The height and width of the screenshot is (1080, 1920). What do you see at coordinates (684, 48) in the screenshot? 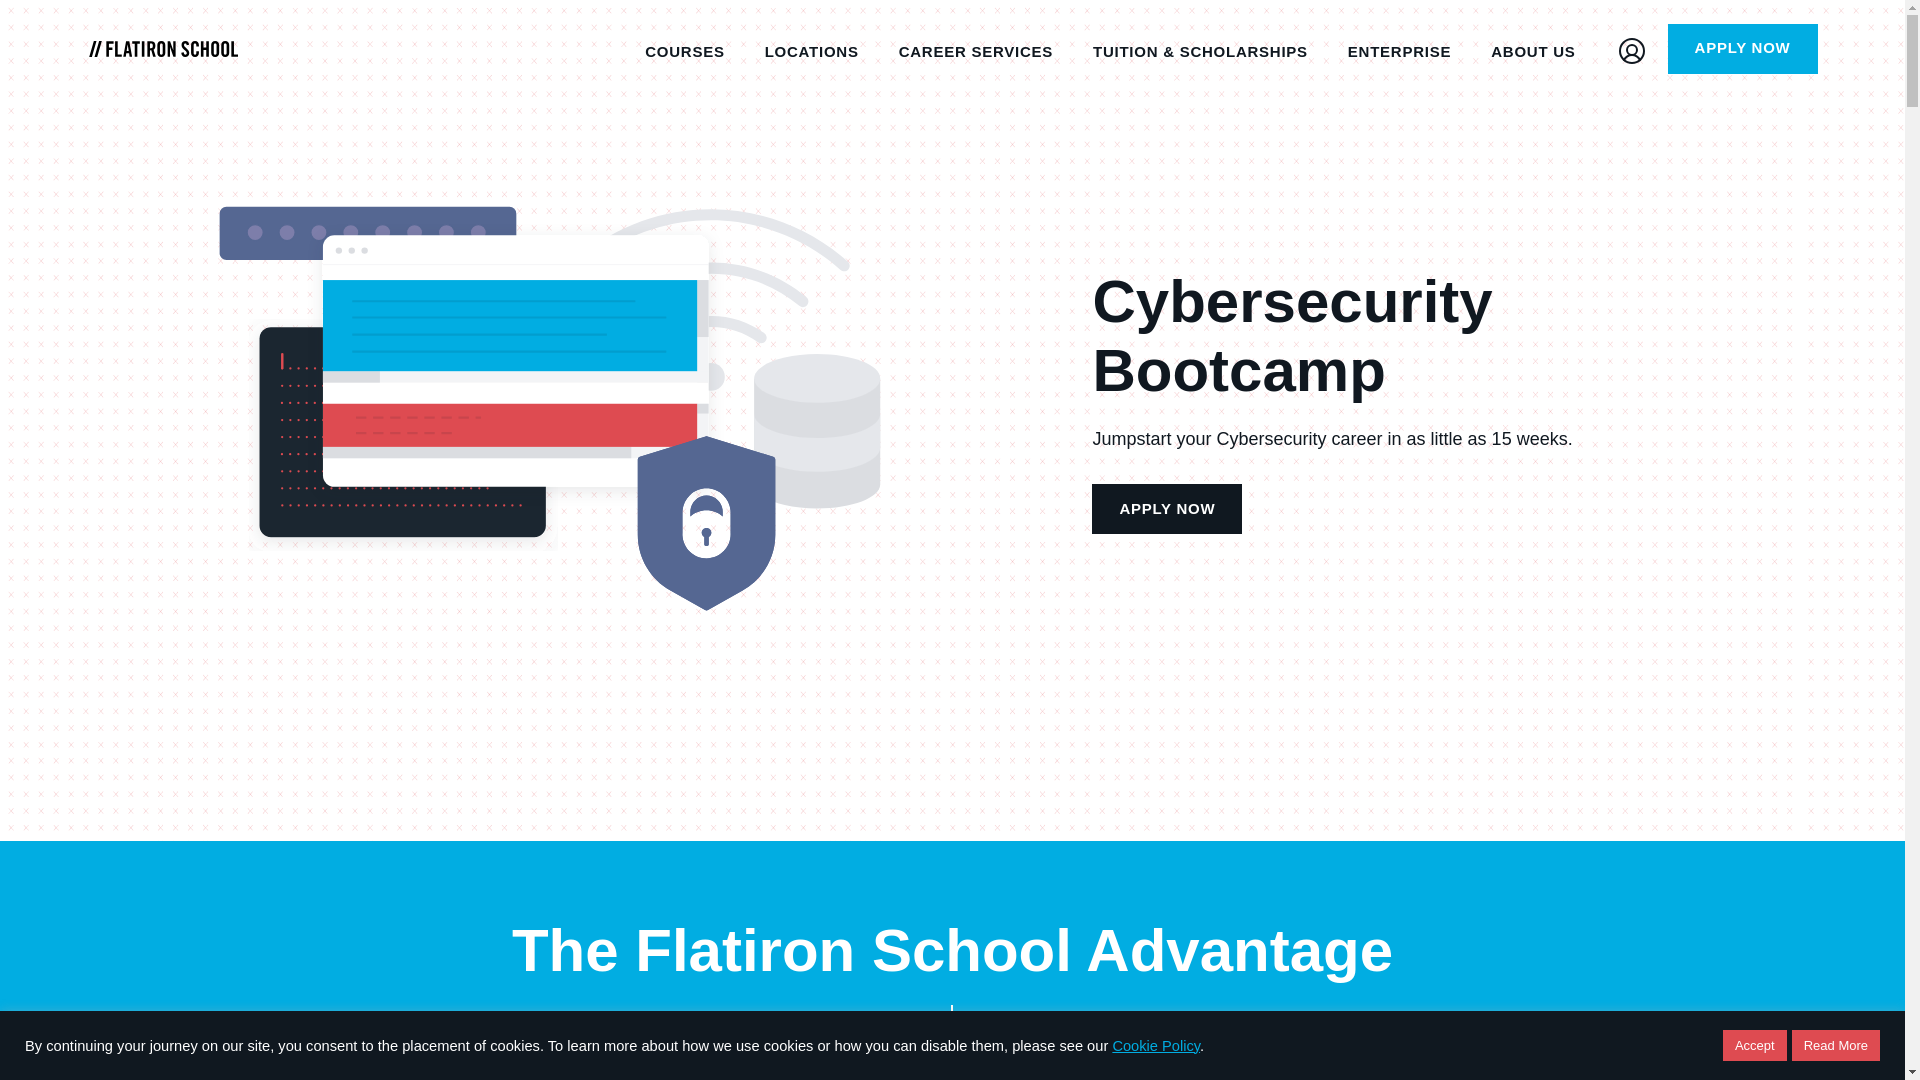
I see `COURSES` at bounding box center [684, 48].